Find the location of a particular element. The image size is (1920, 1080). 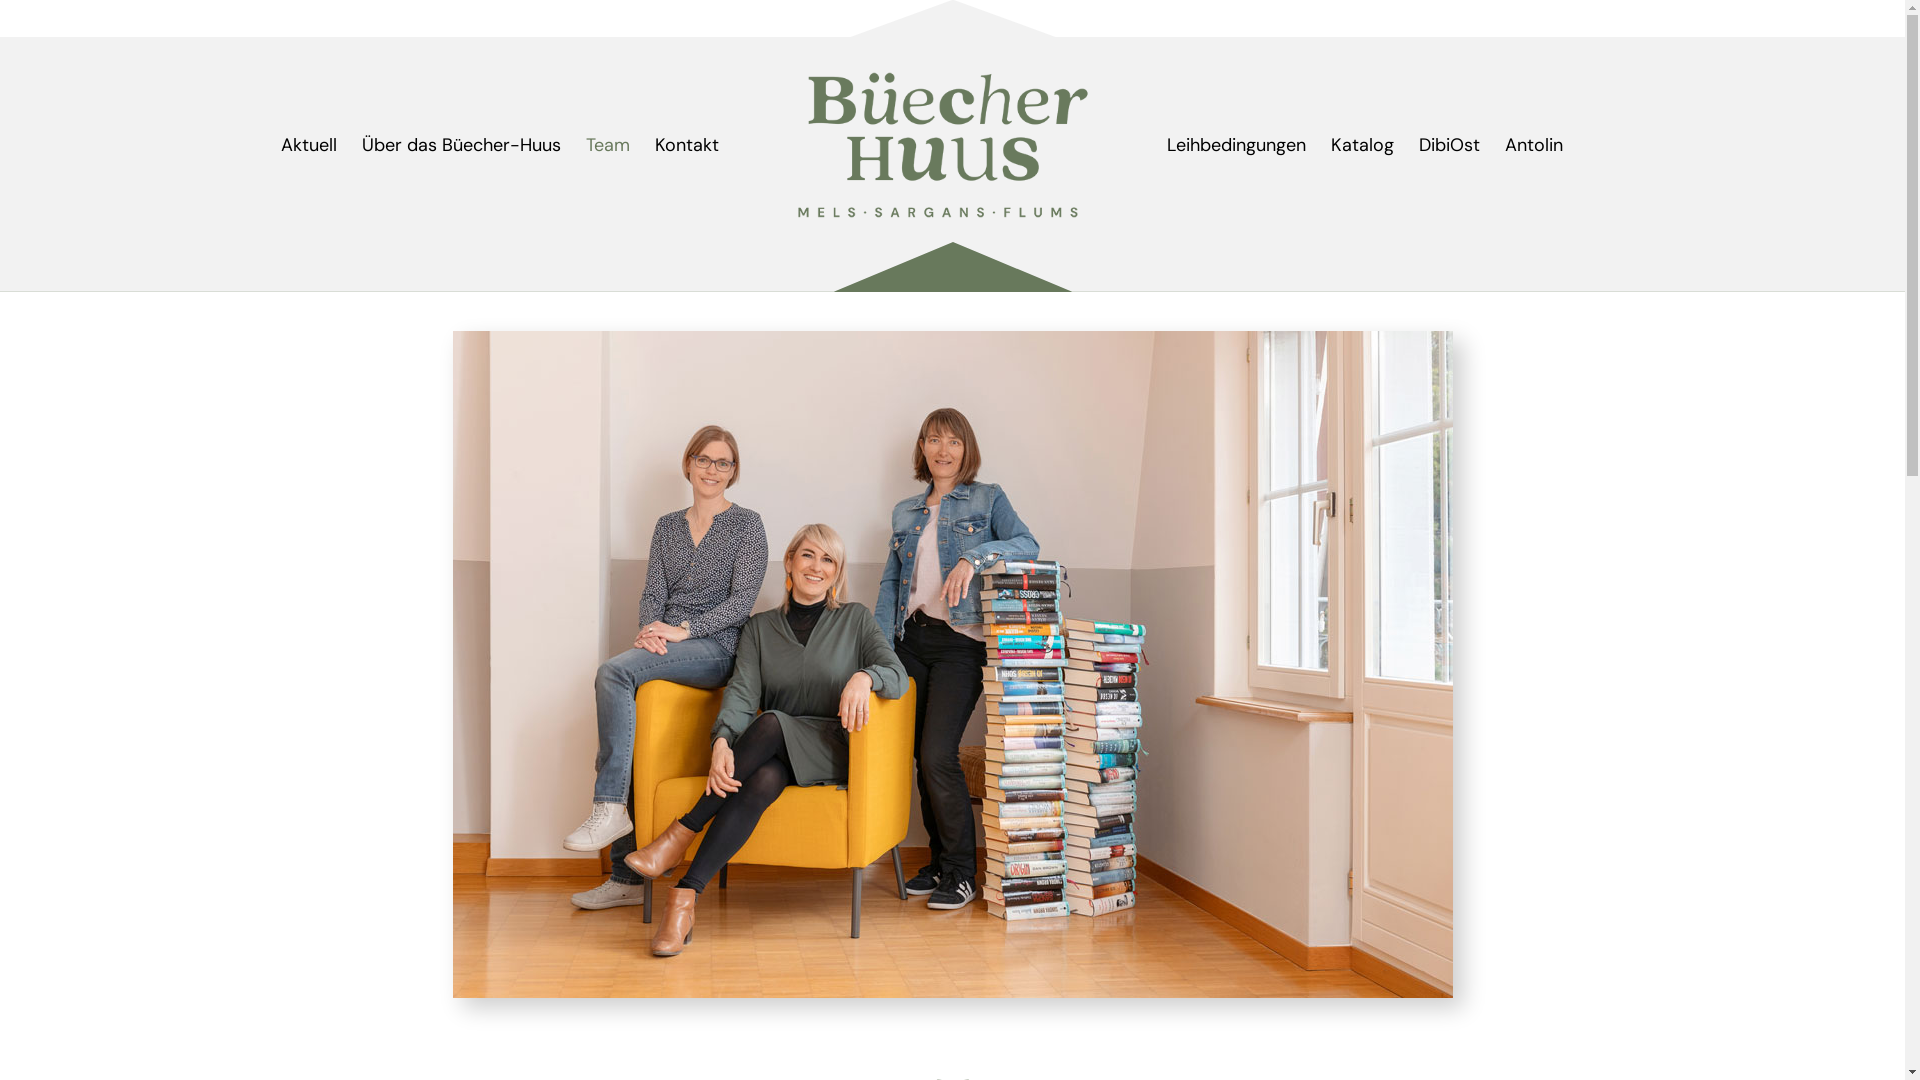

logo-web-500 is located at coordinates (942, 145).